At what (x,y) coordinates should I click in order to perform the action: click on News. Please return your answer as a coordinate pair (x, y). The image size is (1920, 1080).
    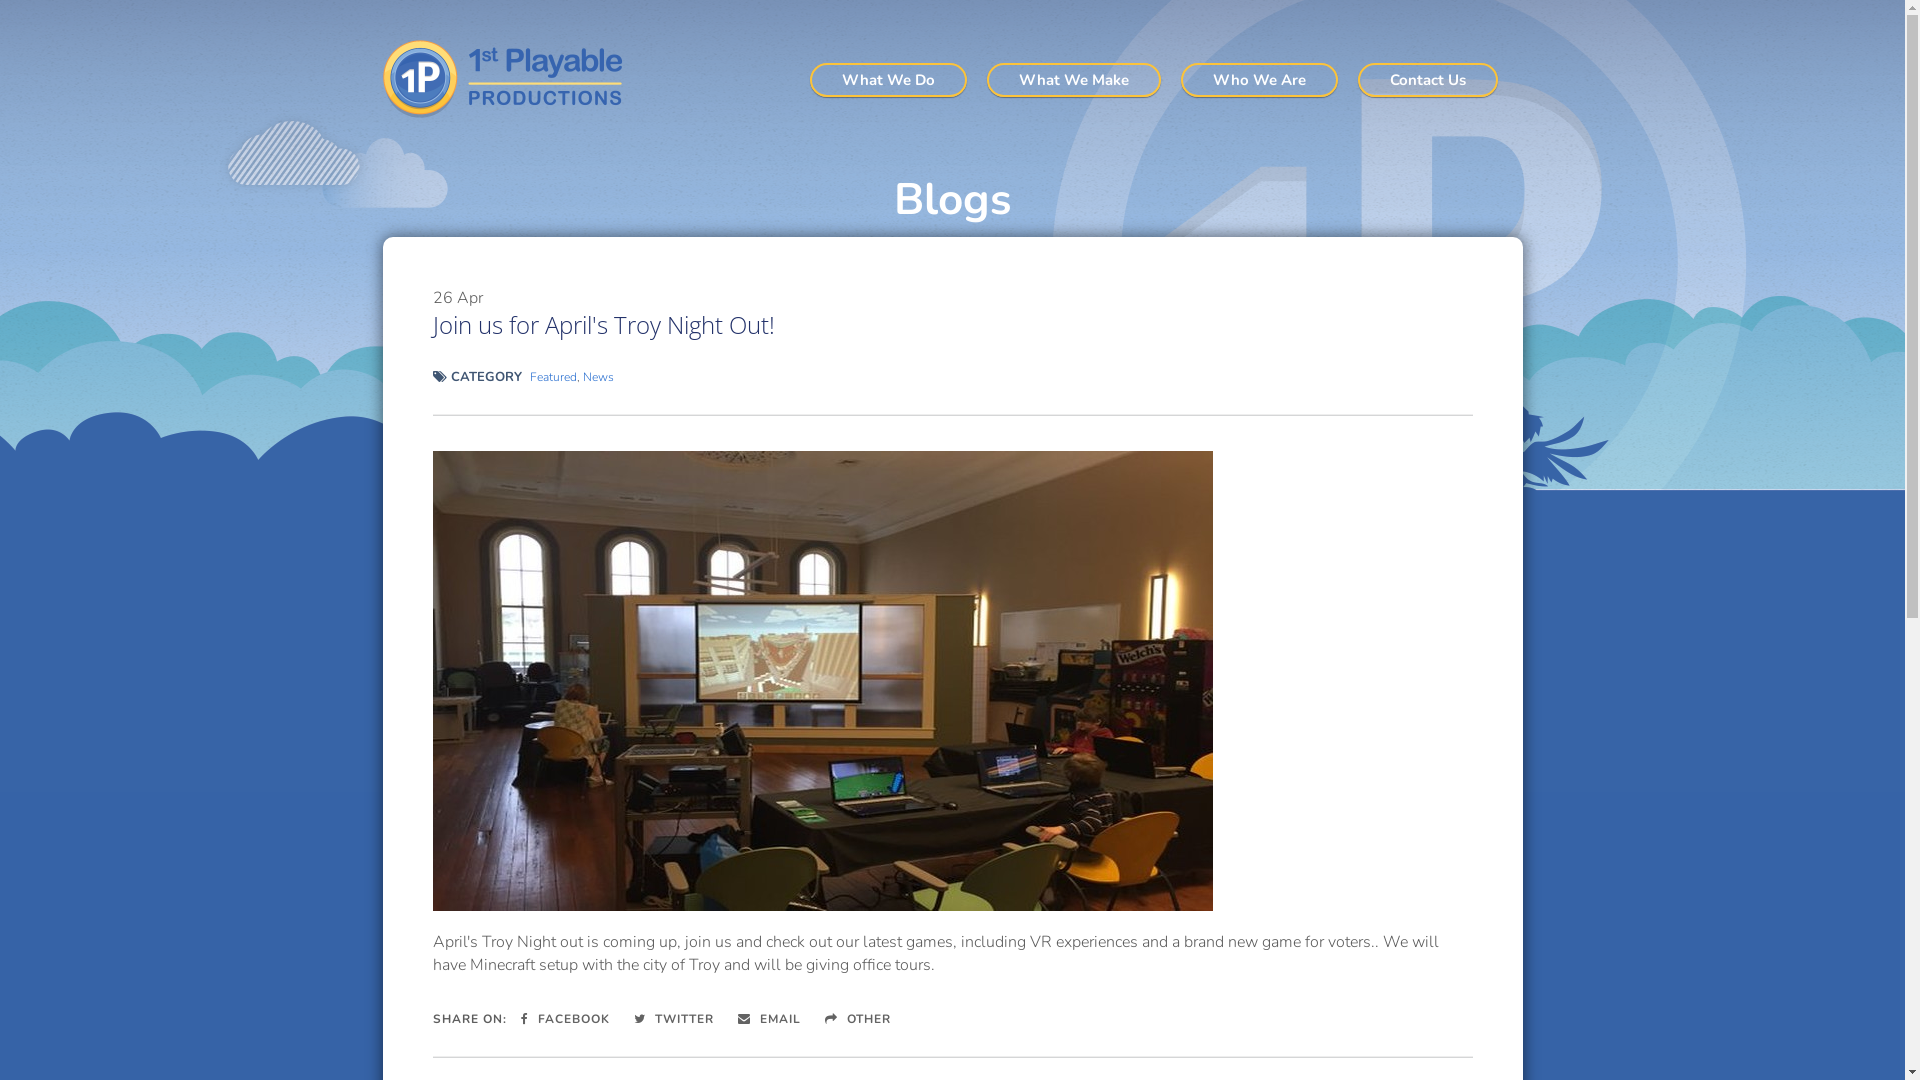
    Looking at the image, I should click on (598, 376).